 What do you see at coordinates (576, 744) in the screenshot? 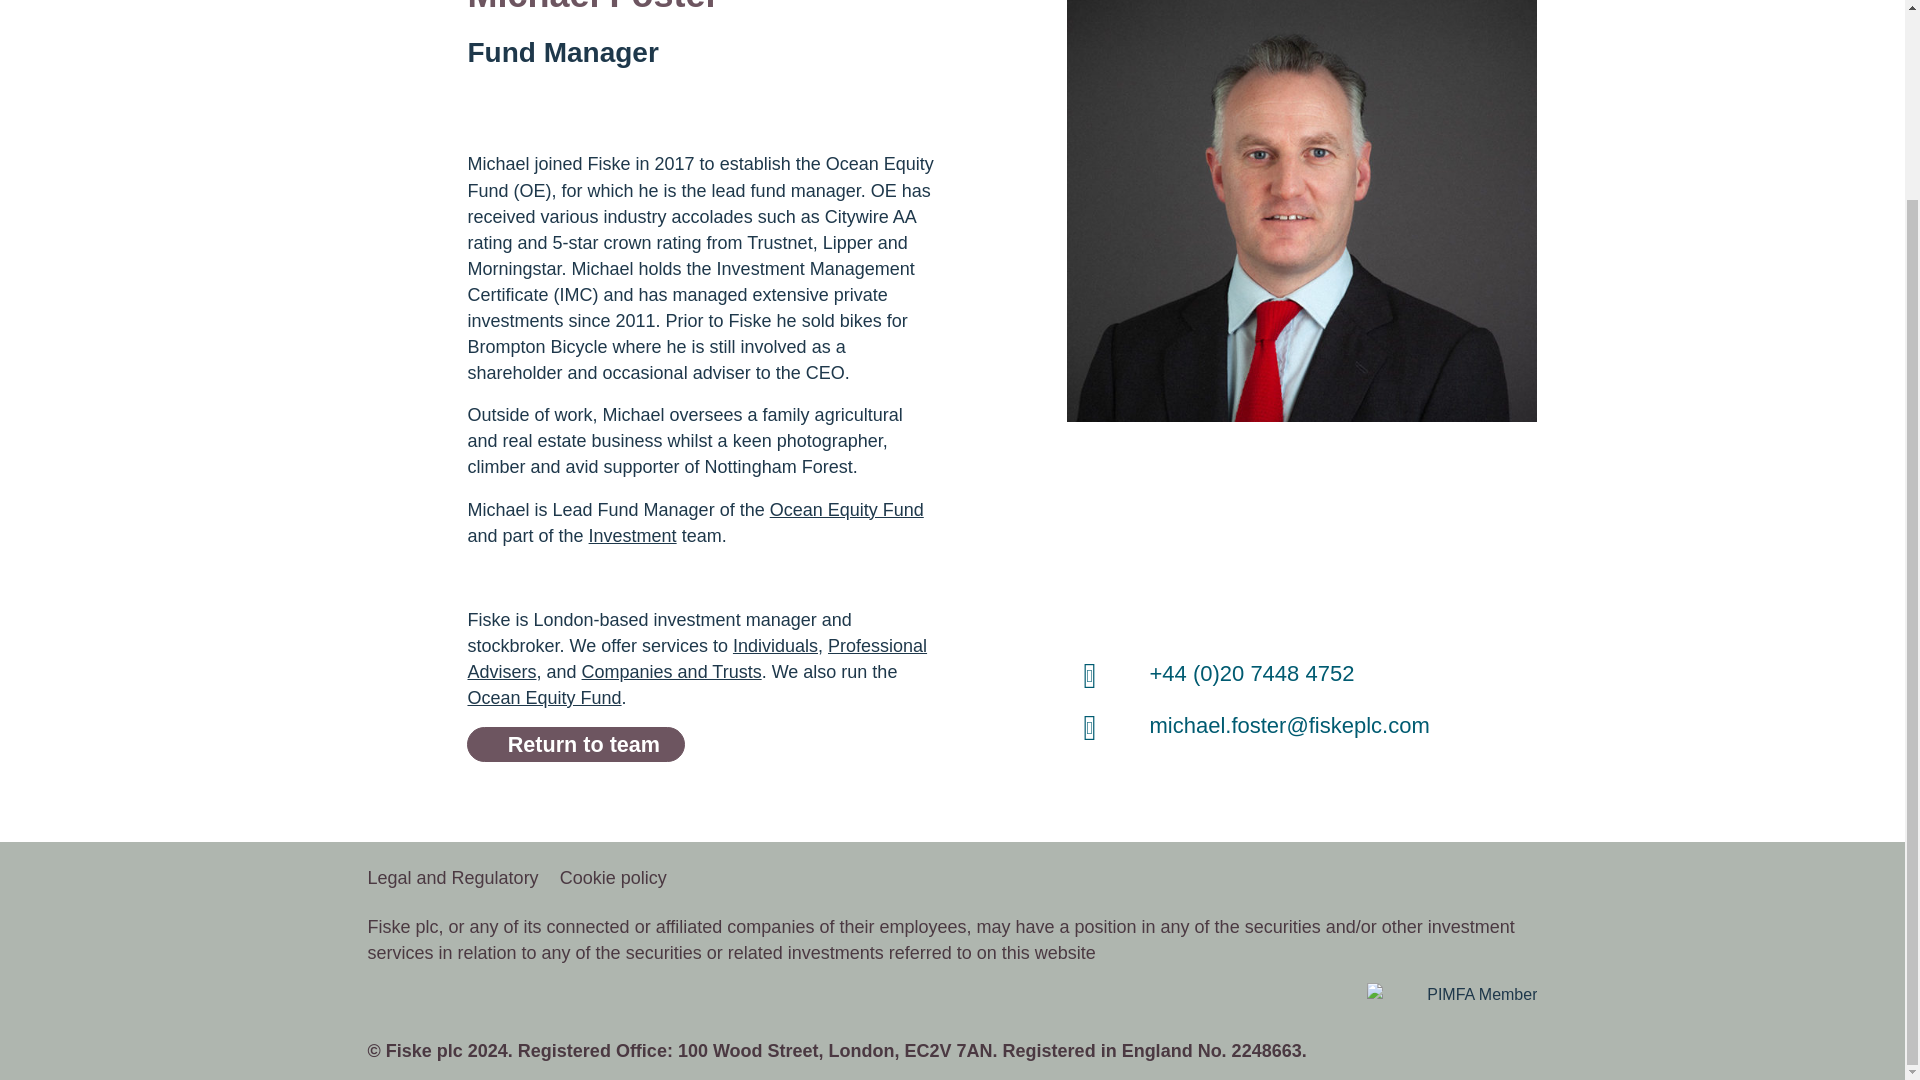
I see `Return to team` at bounding box center [576, 744].